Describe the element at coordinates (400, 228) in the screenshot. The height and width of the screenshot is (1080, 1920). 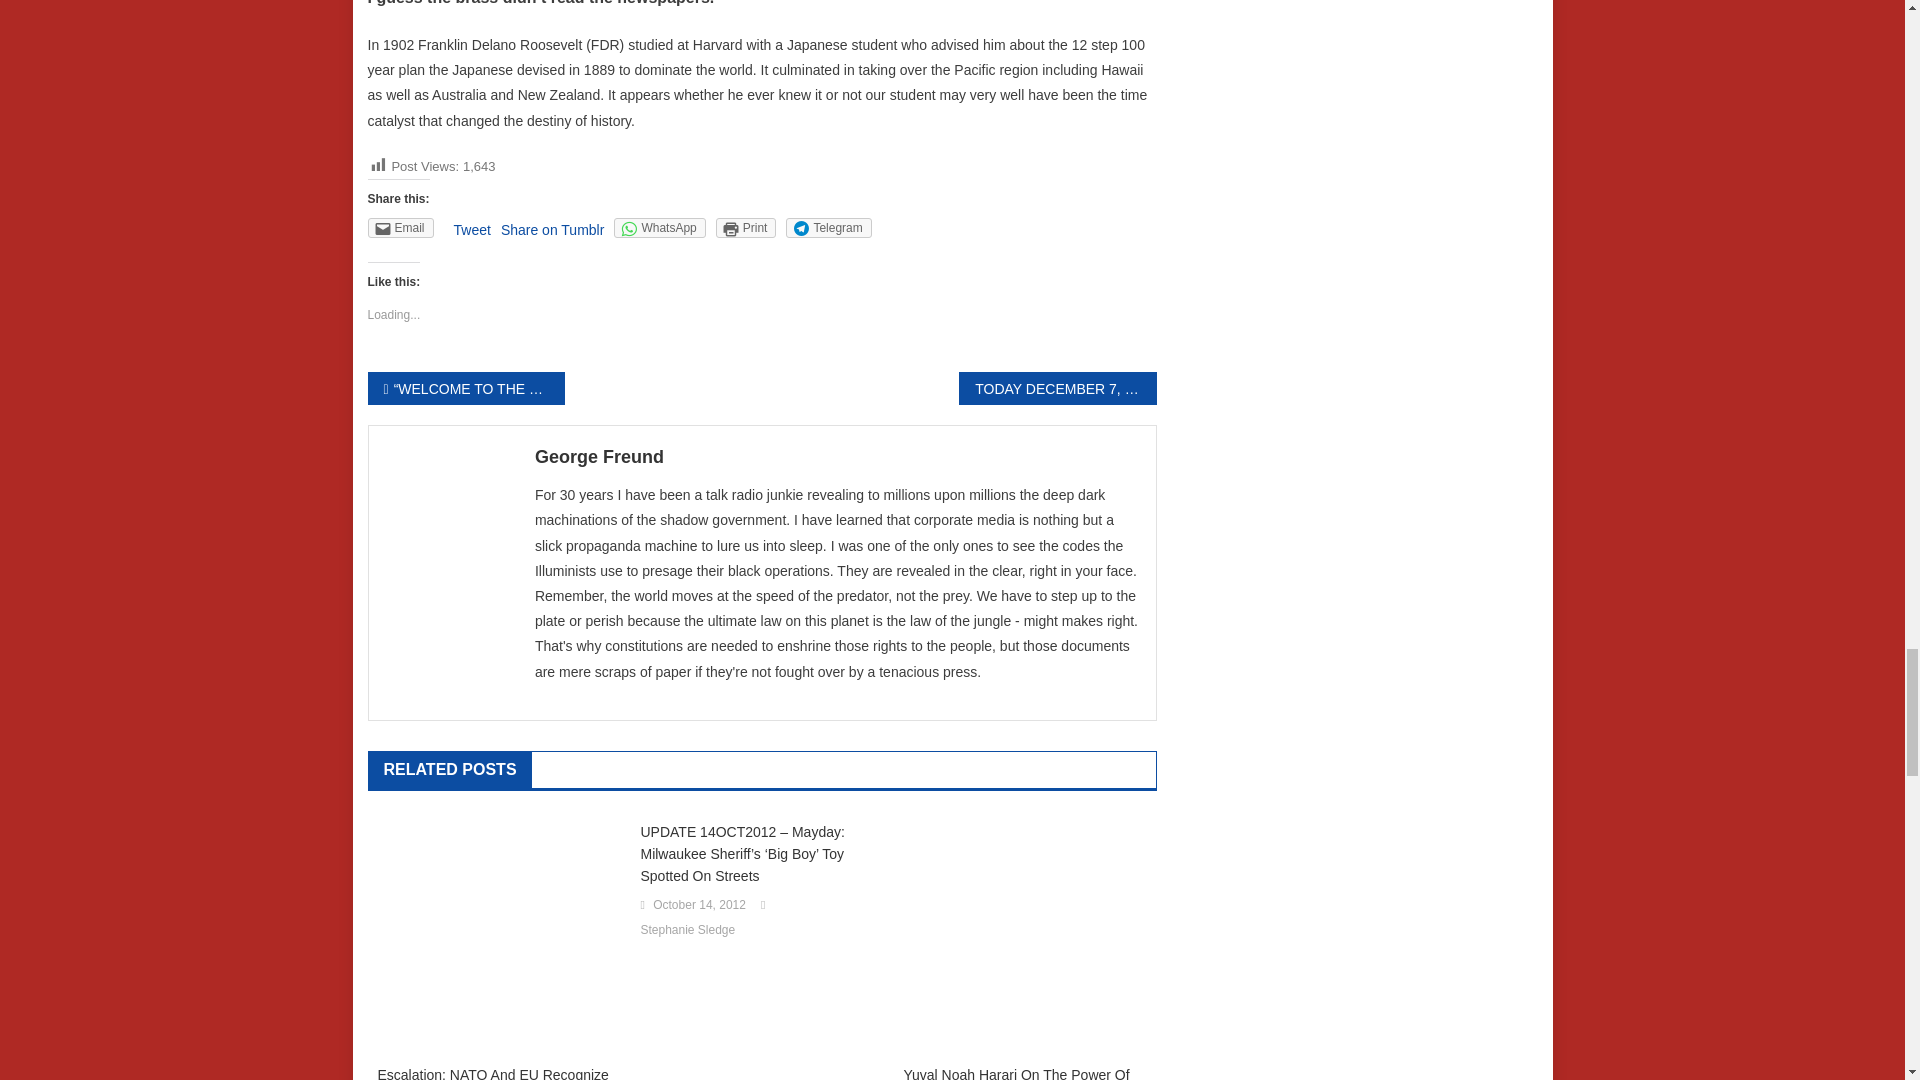
I see `Click to email this to a friend` at that location.